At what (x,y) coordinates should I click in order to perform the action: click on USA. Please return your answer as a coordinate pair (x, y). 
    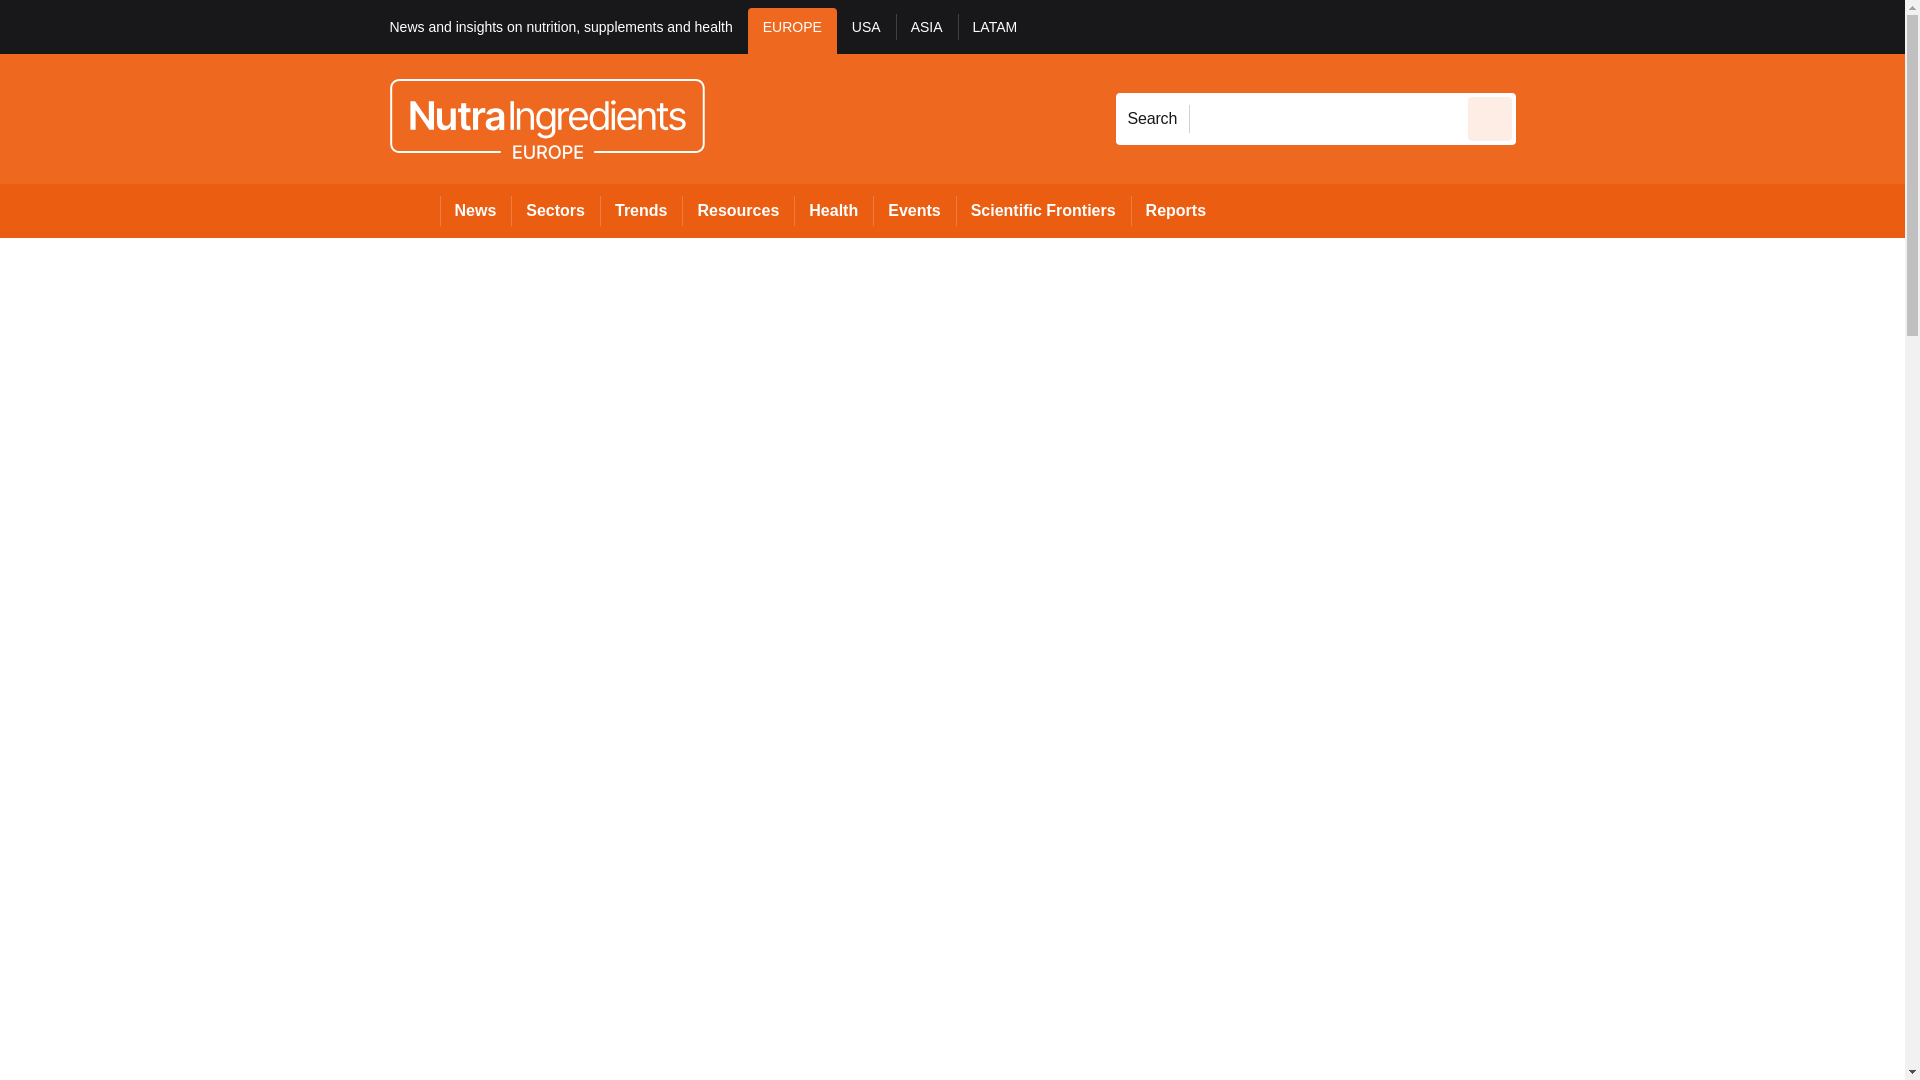
    Looking at the image, I should click on (866, 30).